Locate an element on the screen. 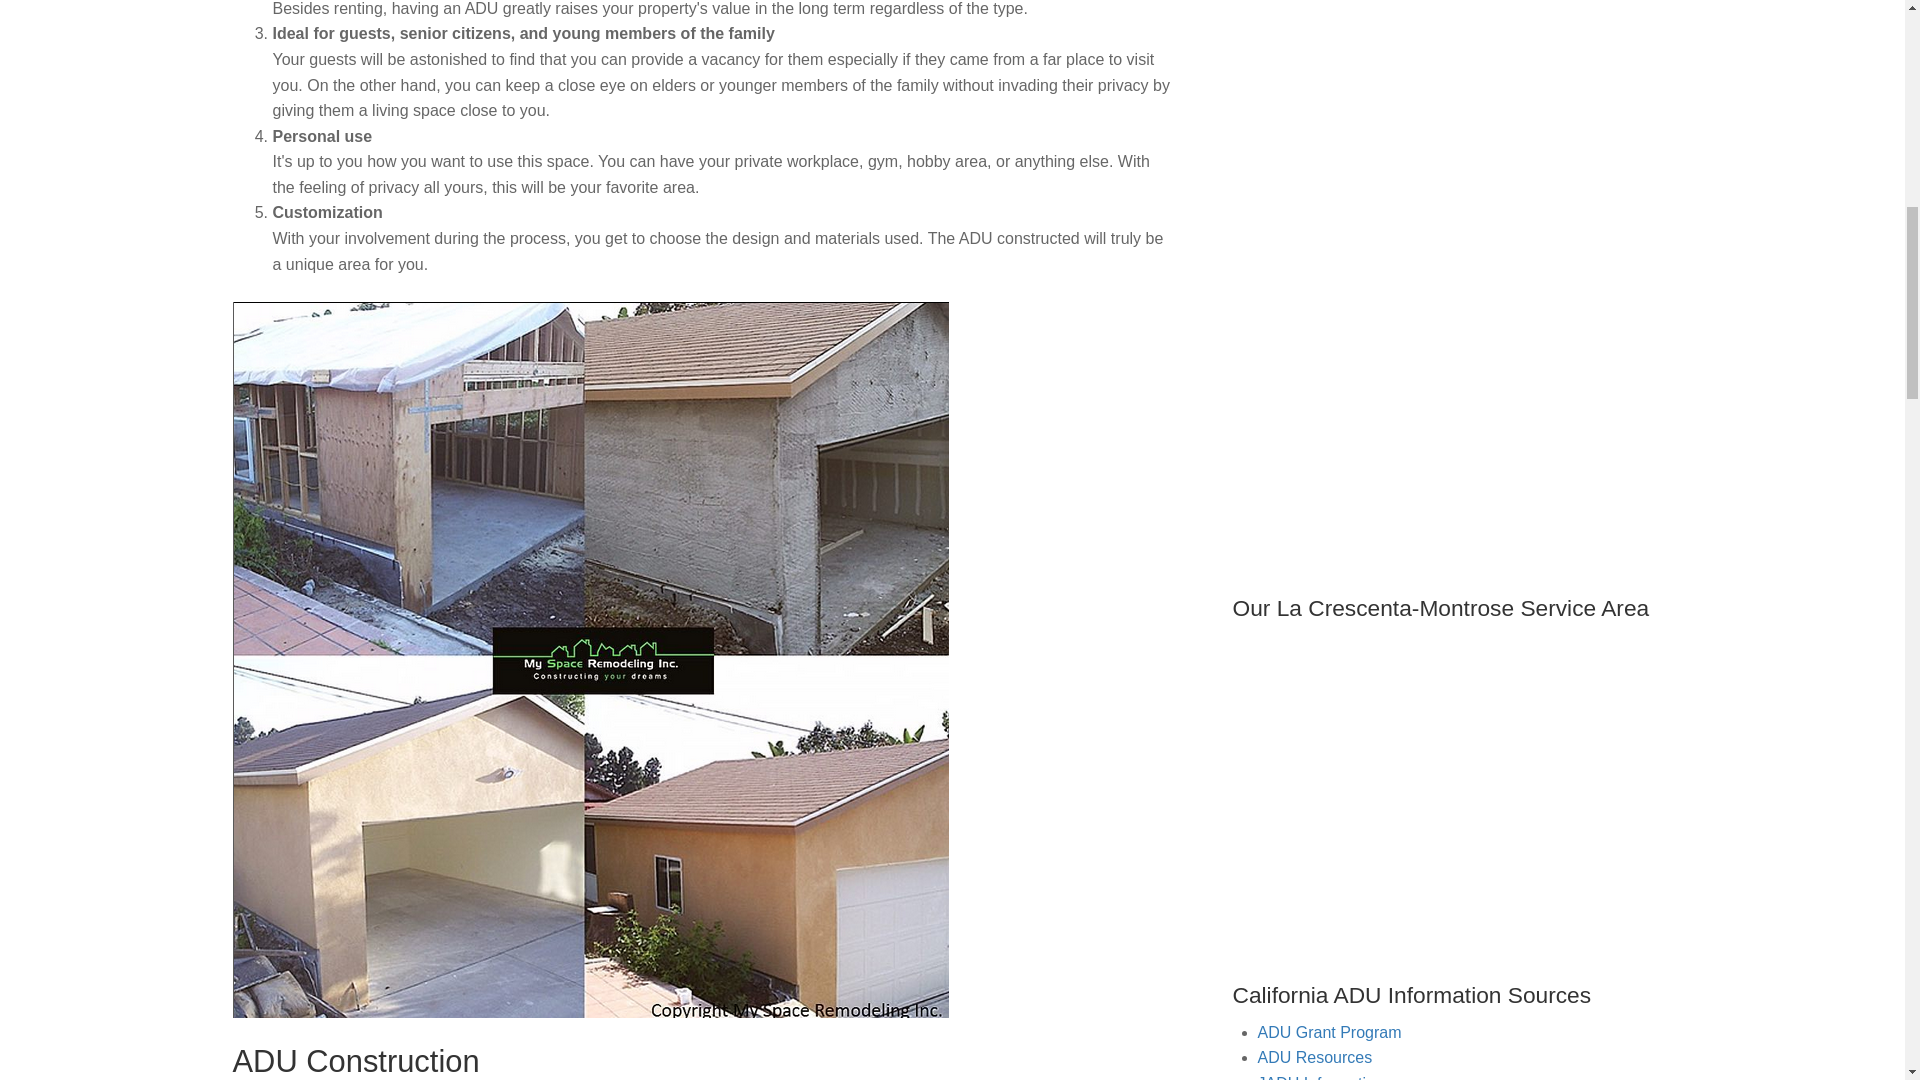  ADU Resources is located at coordinates (1314, 1056).